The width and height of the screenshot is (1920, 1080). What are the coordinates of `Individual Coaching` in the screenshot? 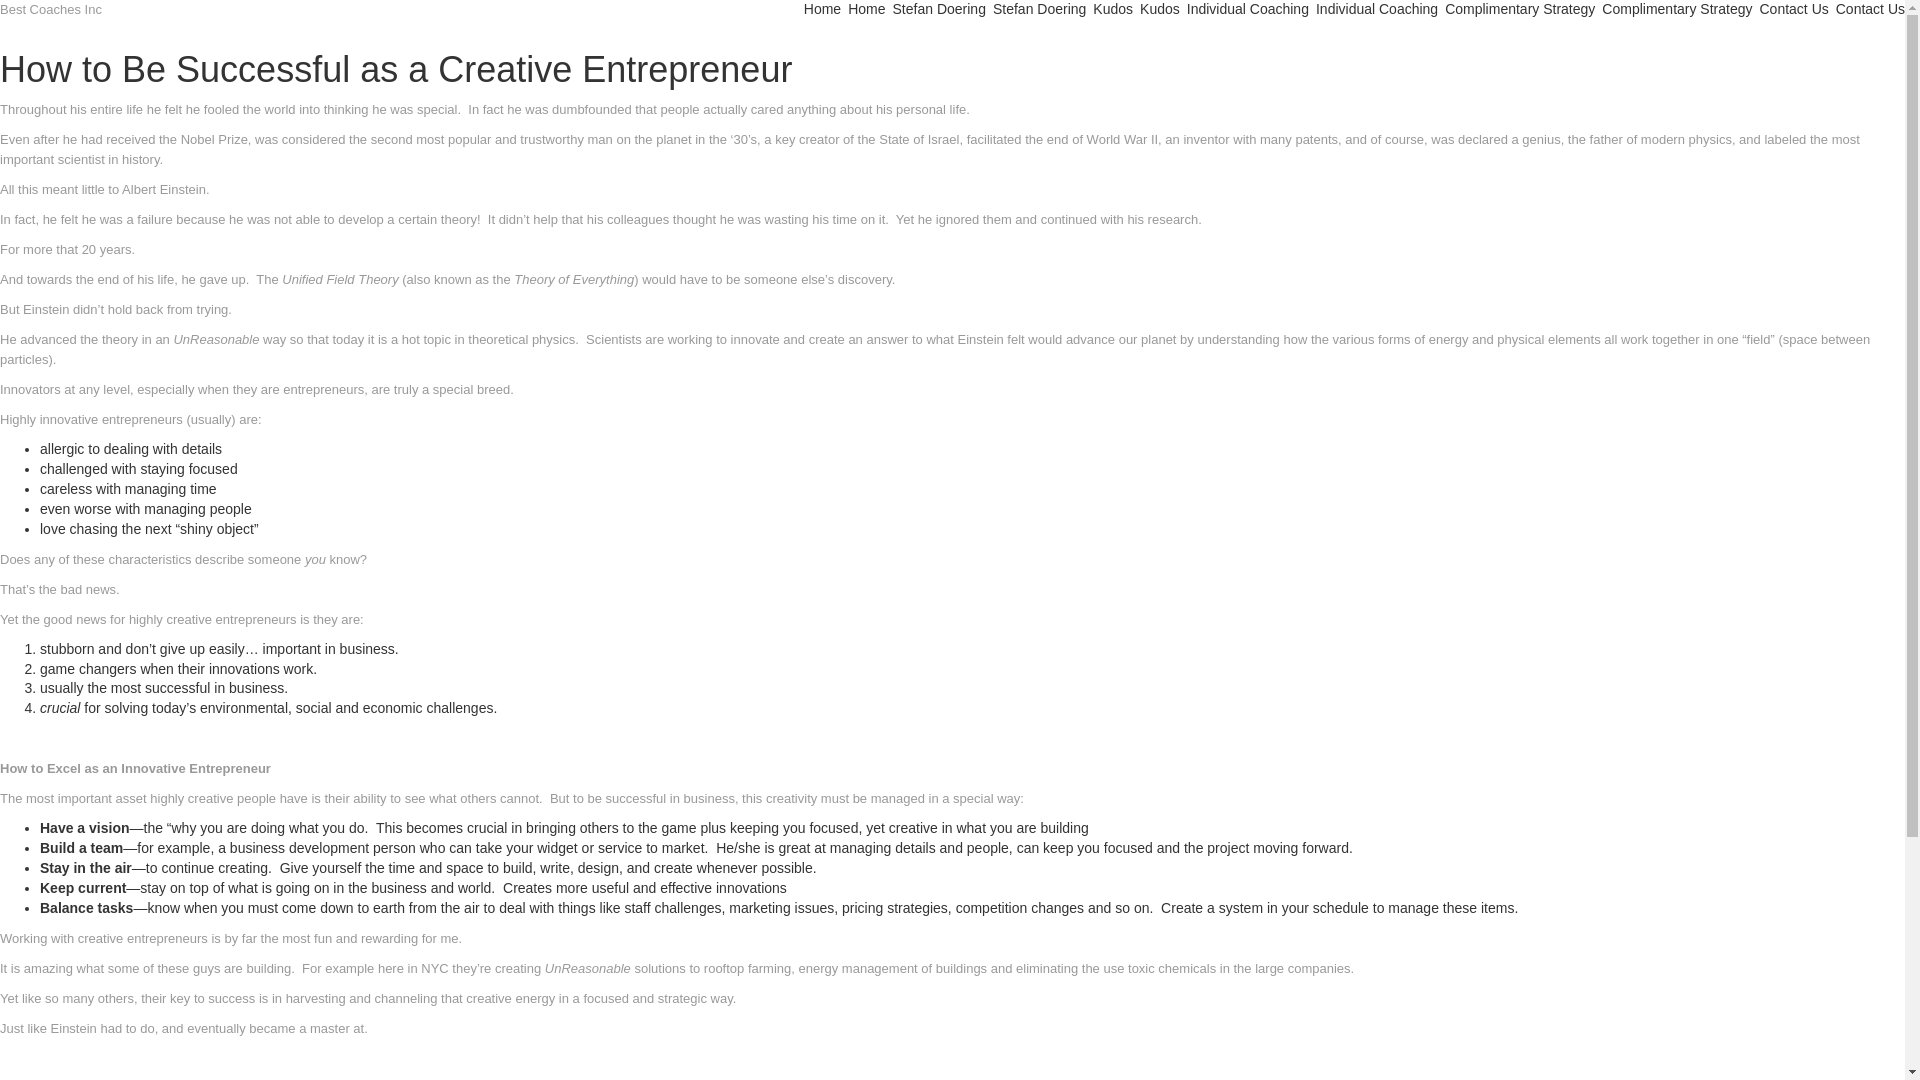 It's located at (1376, 10).